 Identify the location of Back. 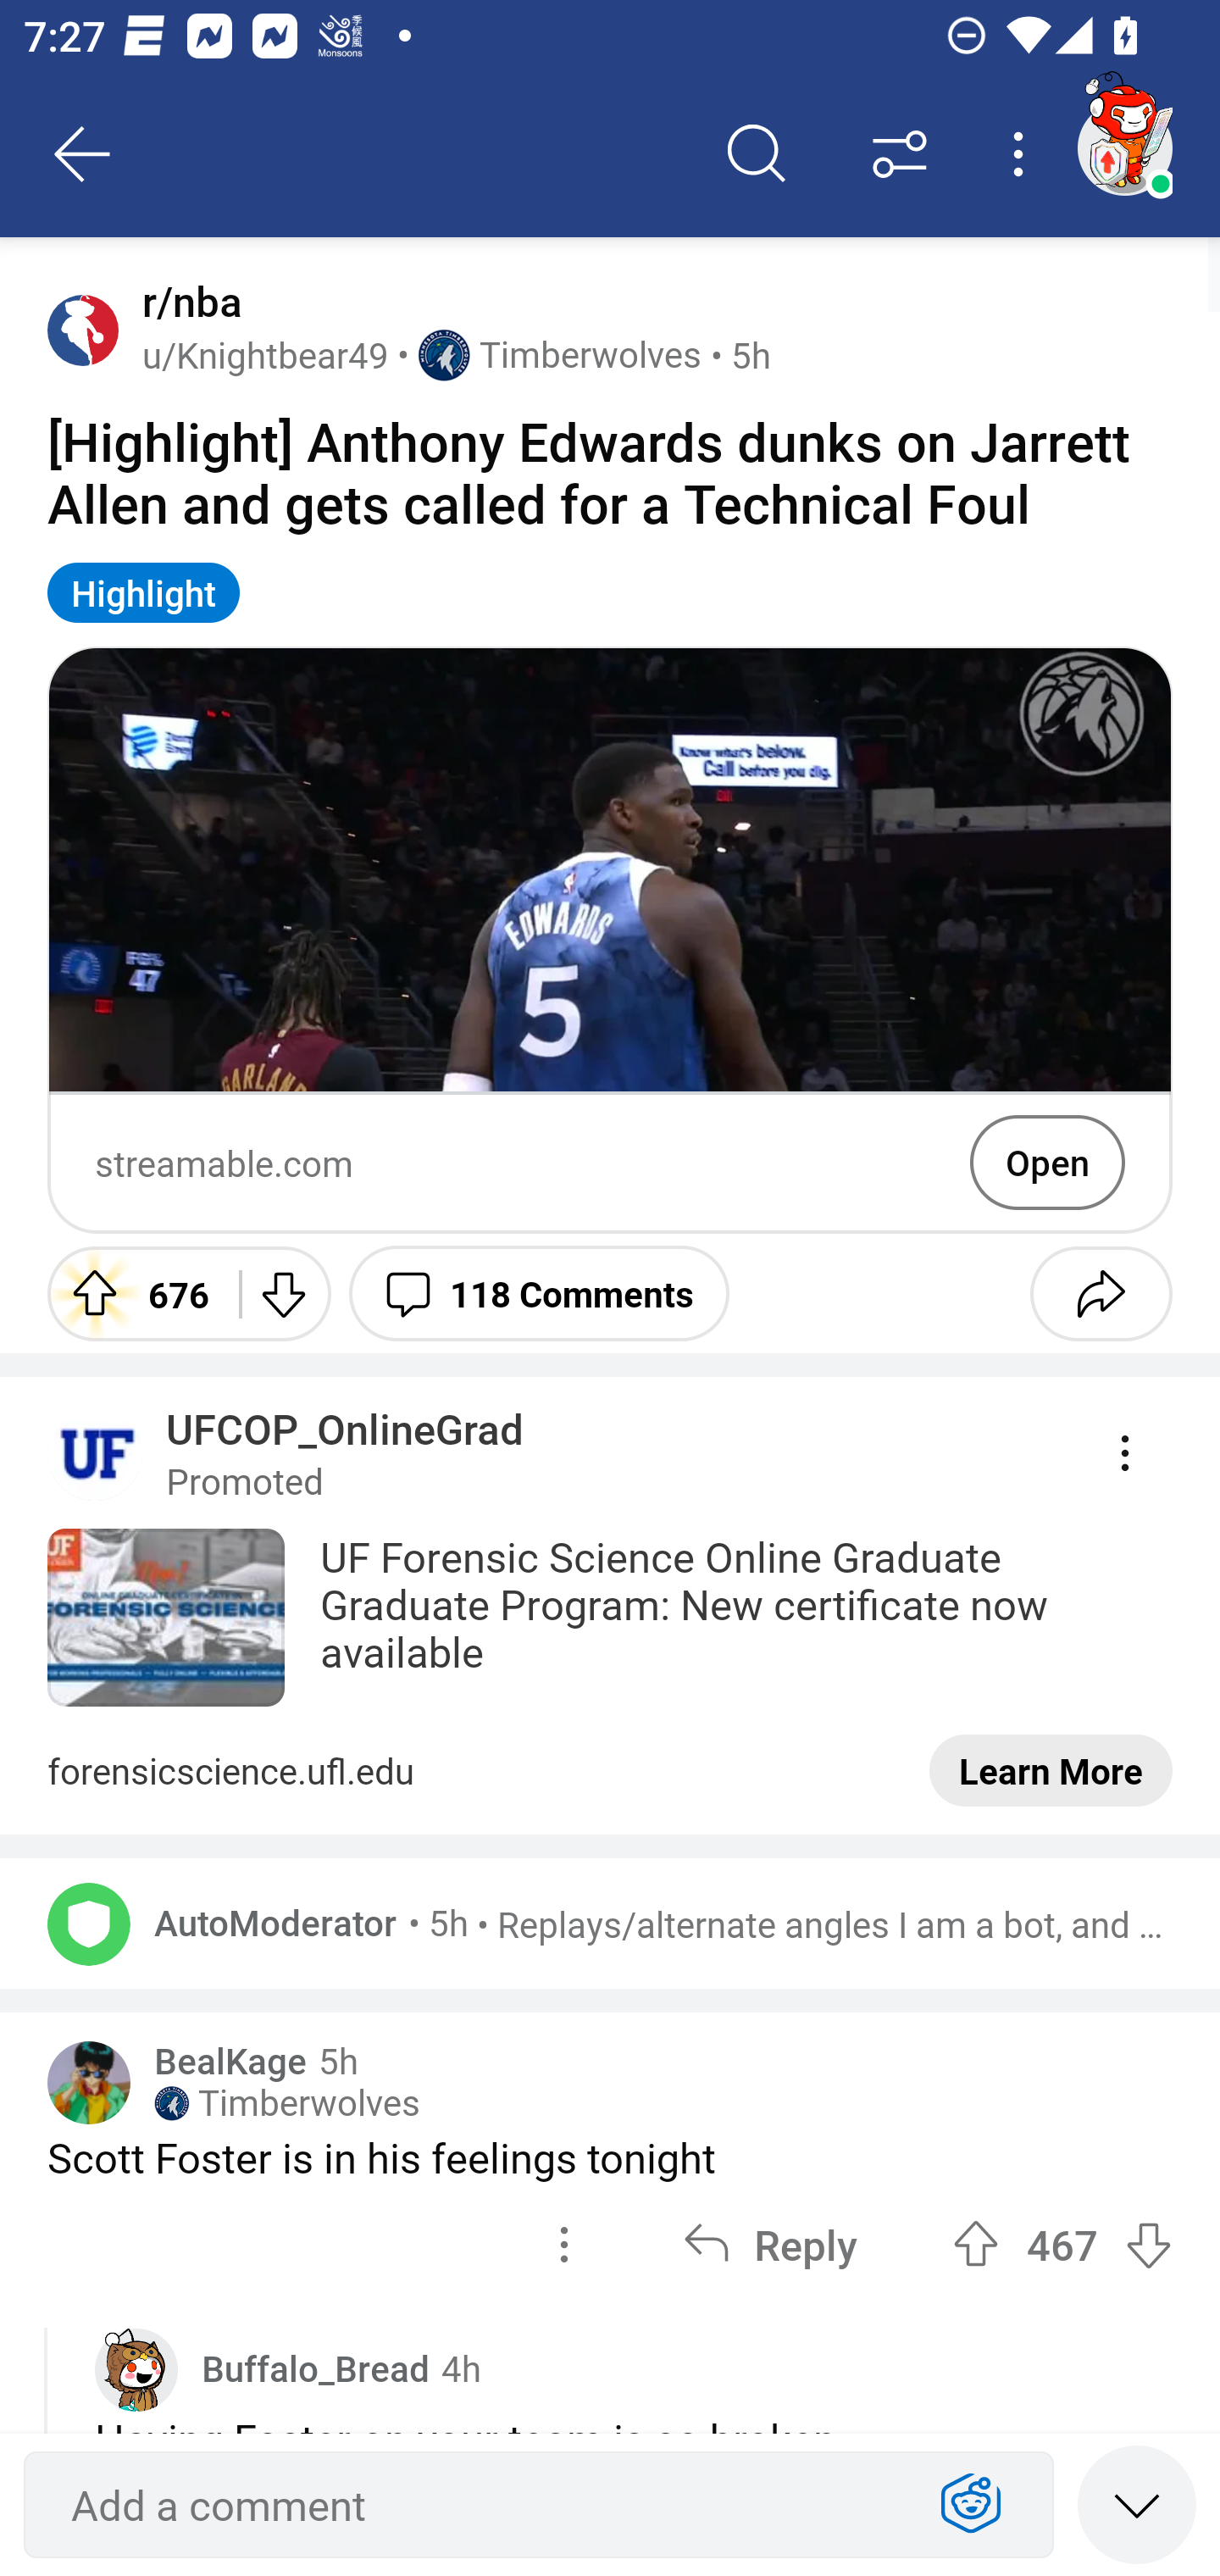
(83, 154).